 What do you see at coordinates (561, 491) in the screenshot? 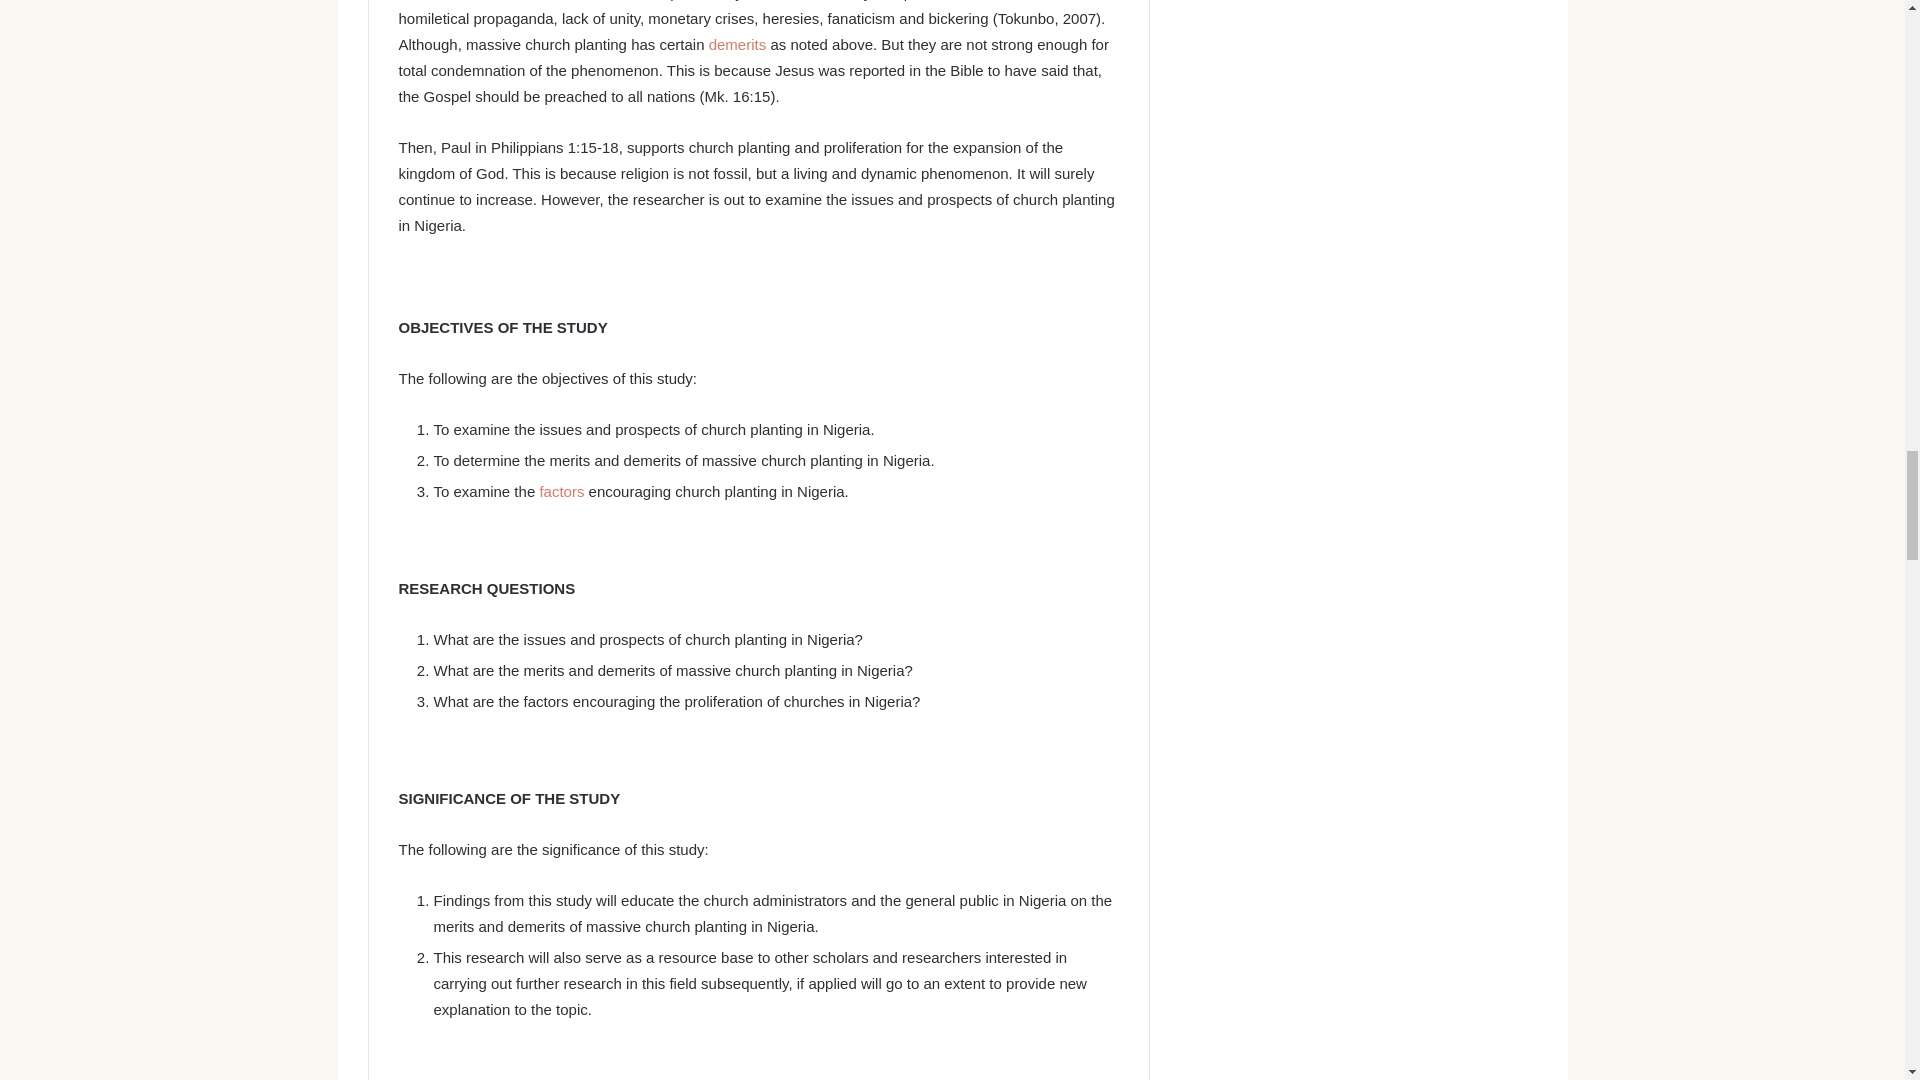
I see `factors` at bounding box center [561, 491].